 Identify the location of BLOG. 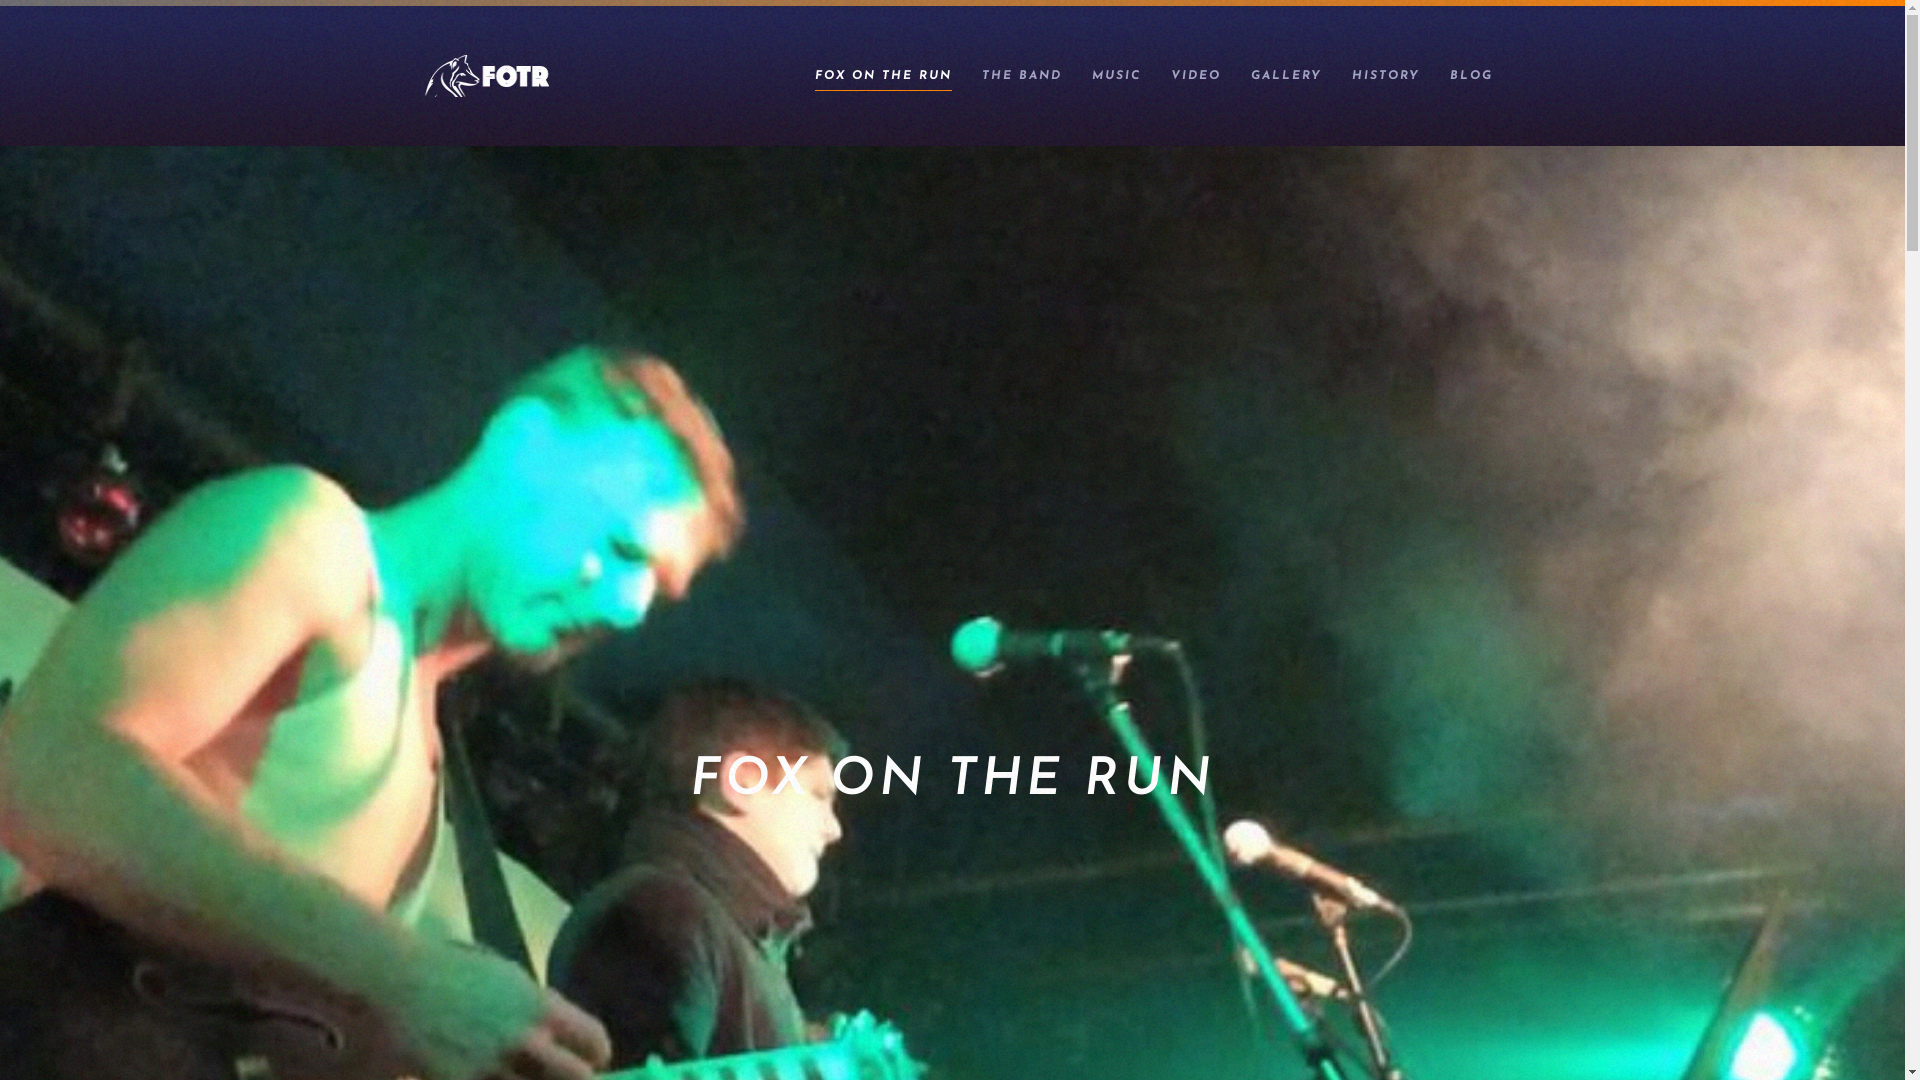
(1470, 76).